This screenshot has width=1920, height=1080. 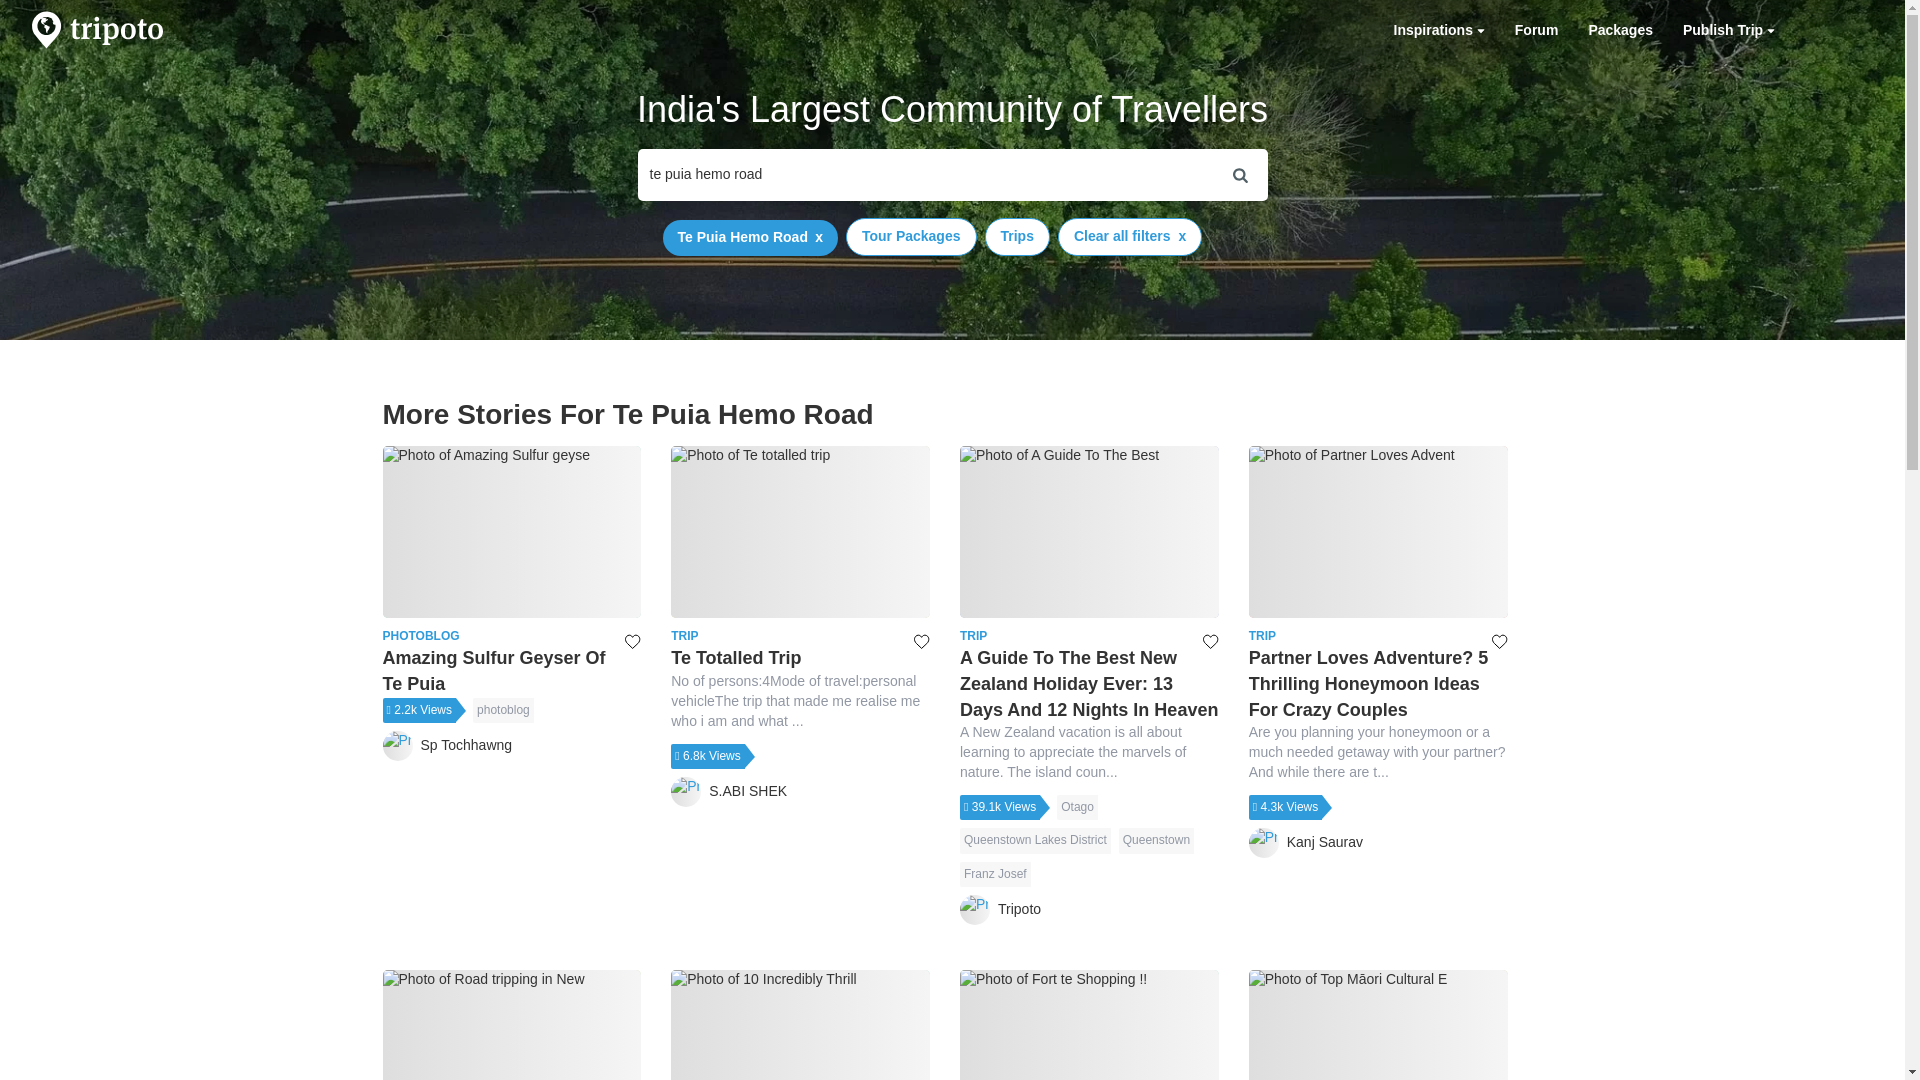 I want to click on Kanj Saurav, so click(x=1306, y=842).